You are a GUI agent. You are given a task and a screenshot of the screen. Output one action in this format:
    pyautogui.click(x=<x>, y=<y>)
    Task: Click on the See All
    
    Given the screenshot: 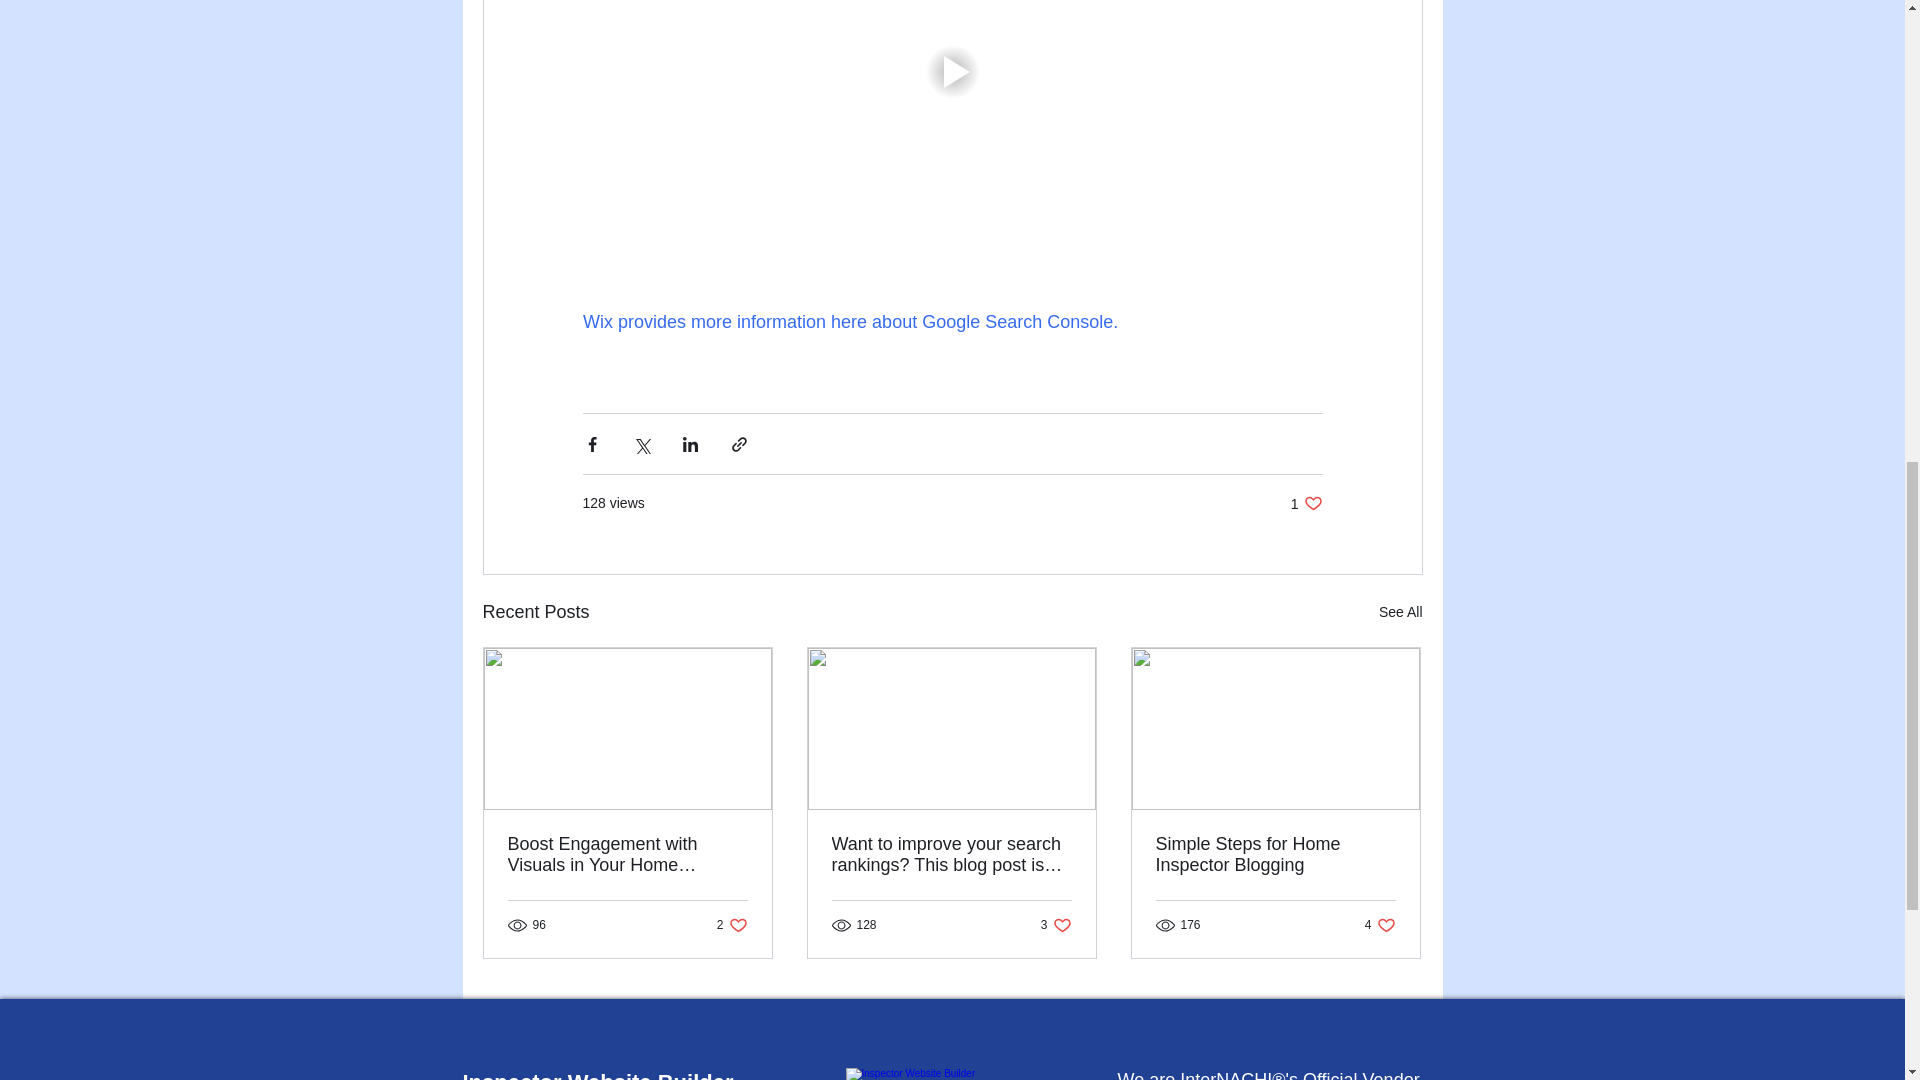 What is the action you would take?
    pyautogui.click(x=628, y=854)
    